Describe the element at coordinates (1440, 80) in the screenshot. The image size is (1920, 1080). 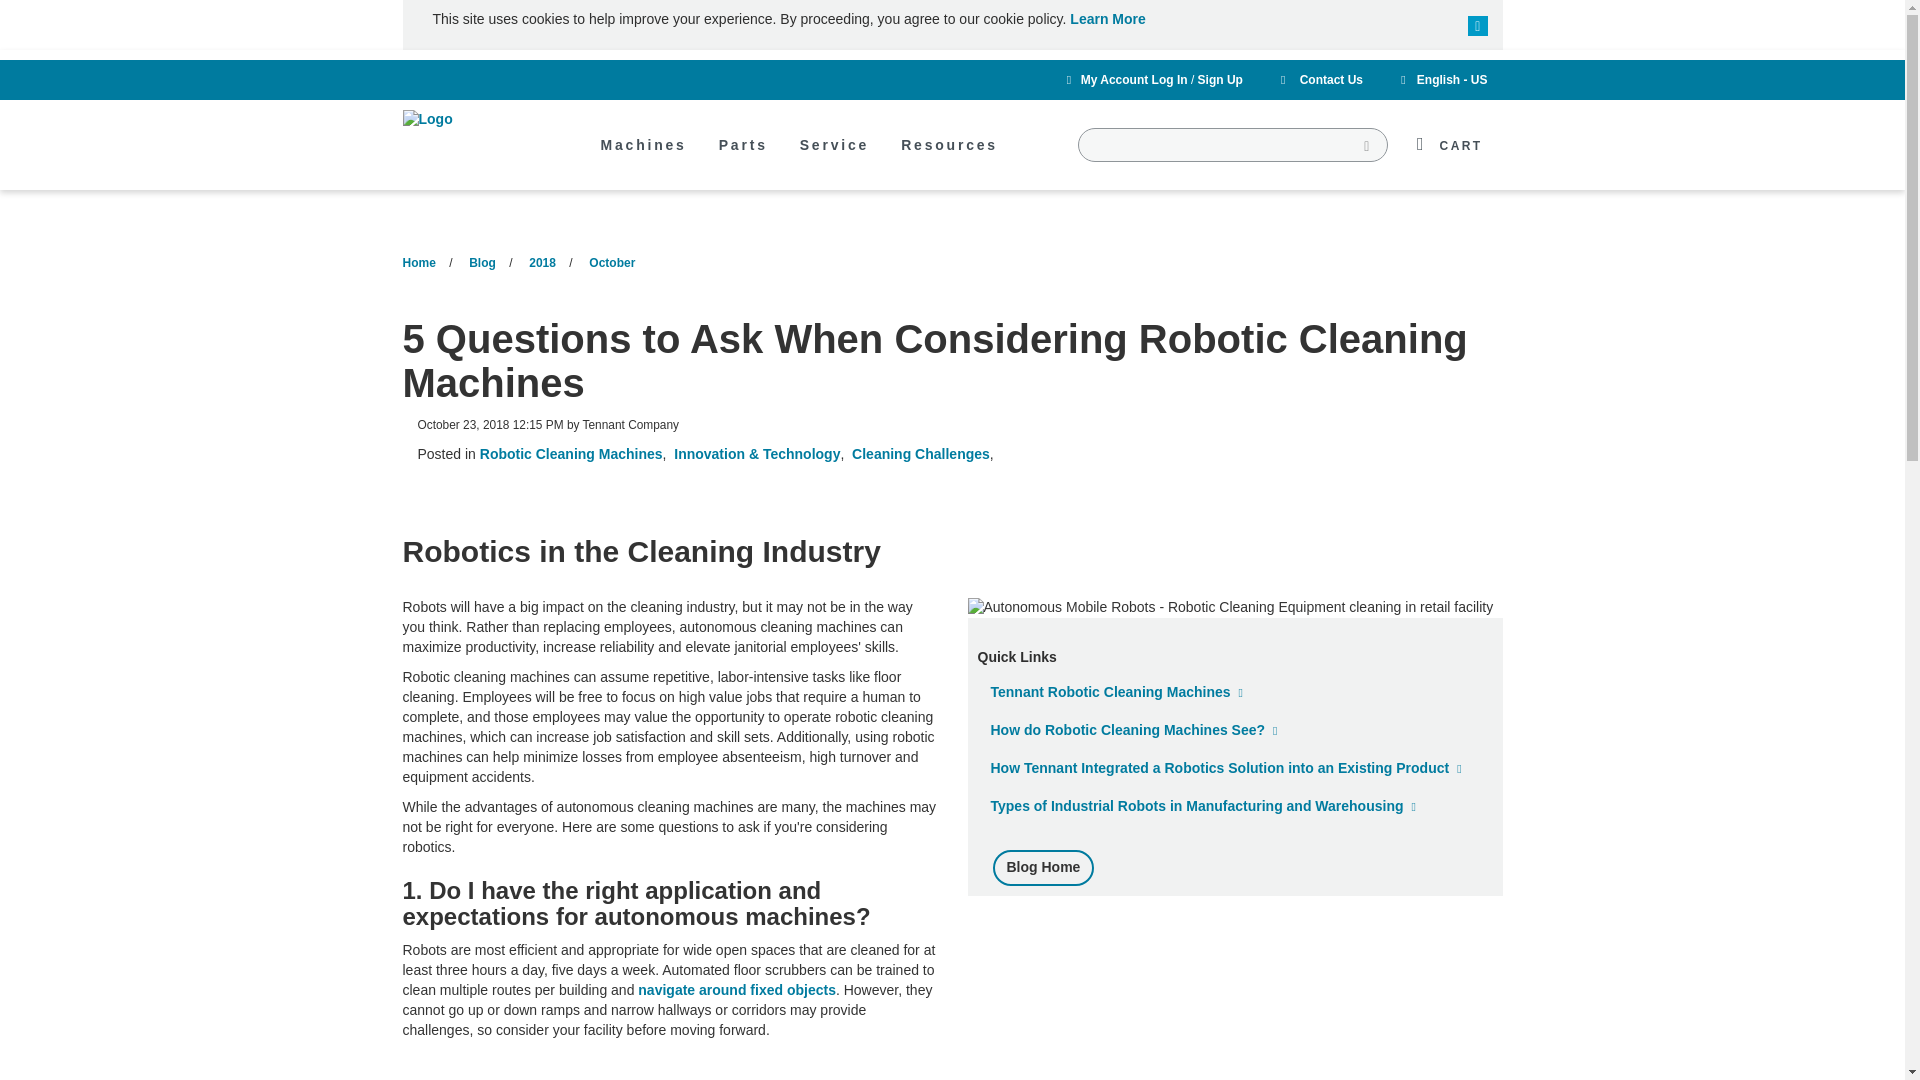
I see `English - US` at that location.